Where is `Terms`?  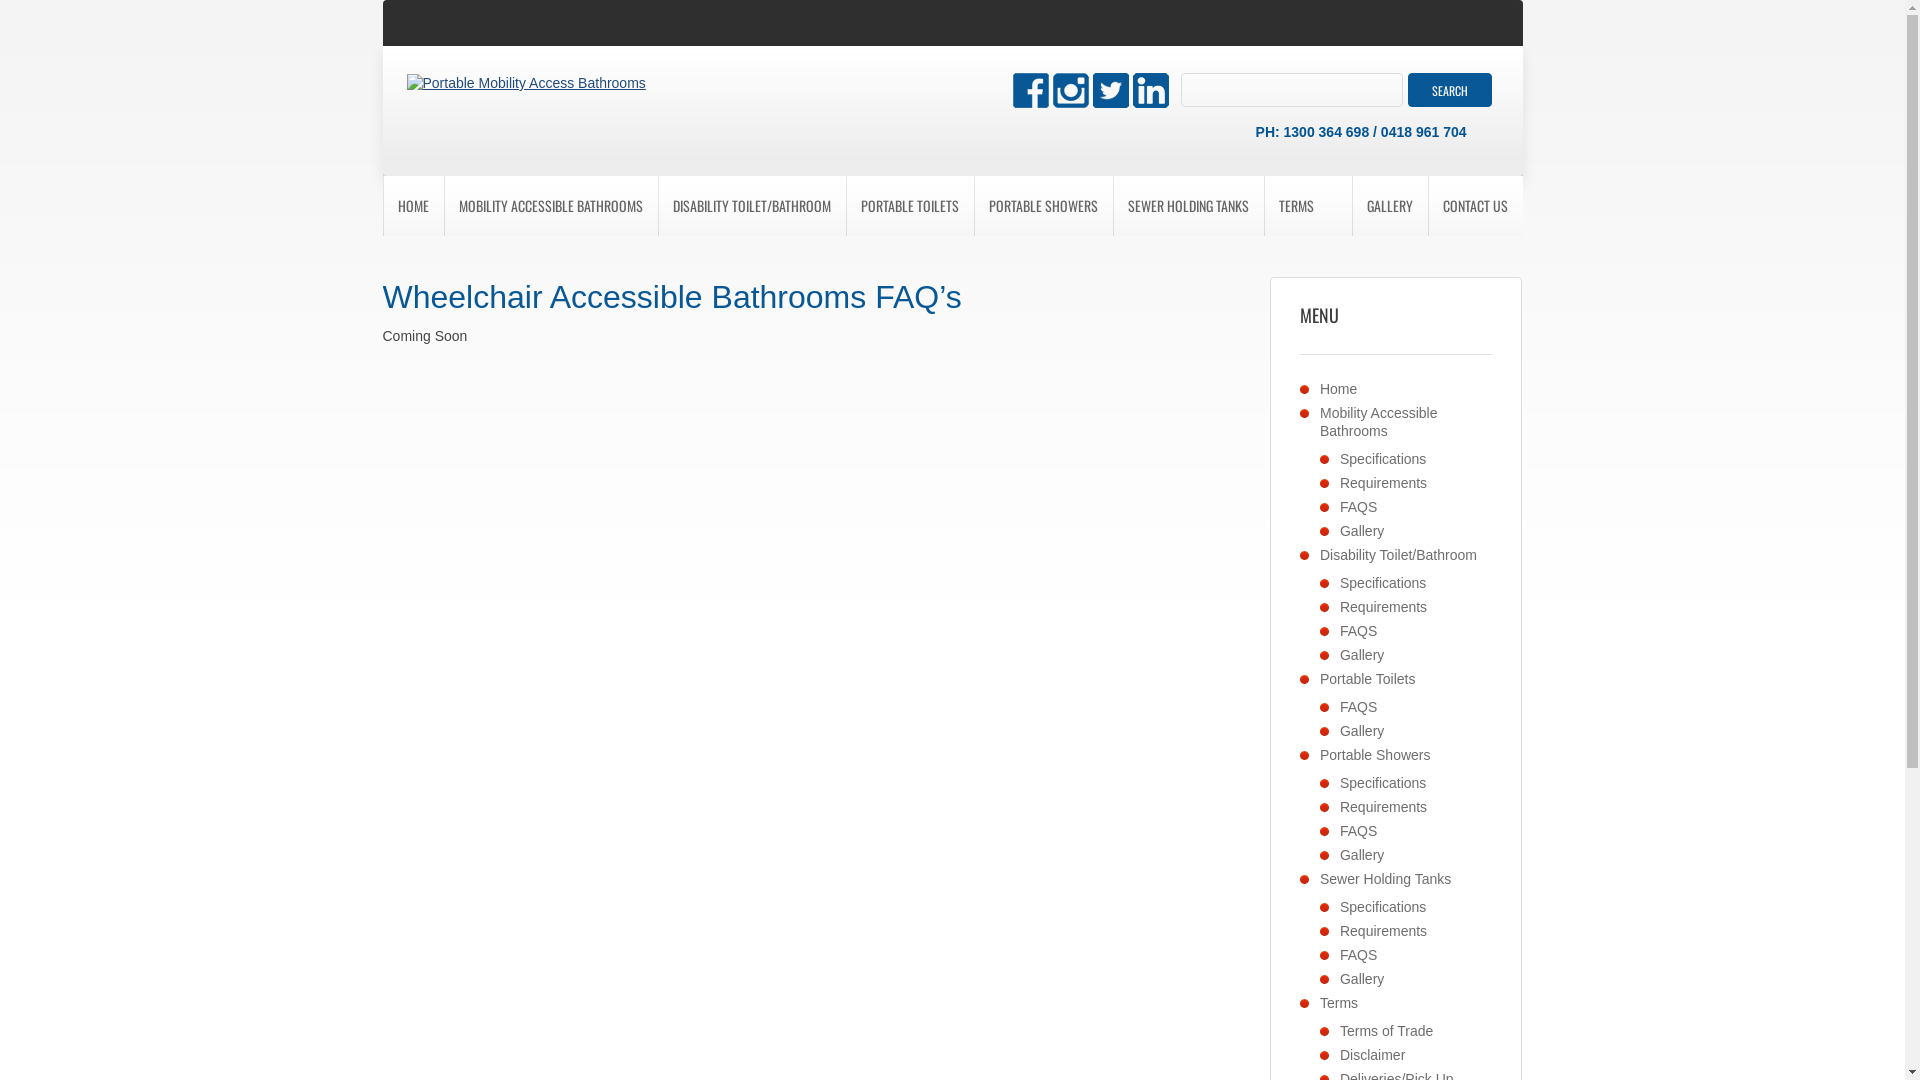
Terms is located at coordinates (1339, 1003).